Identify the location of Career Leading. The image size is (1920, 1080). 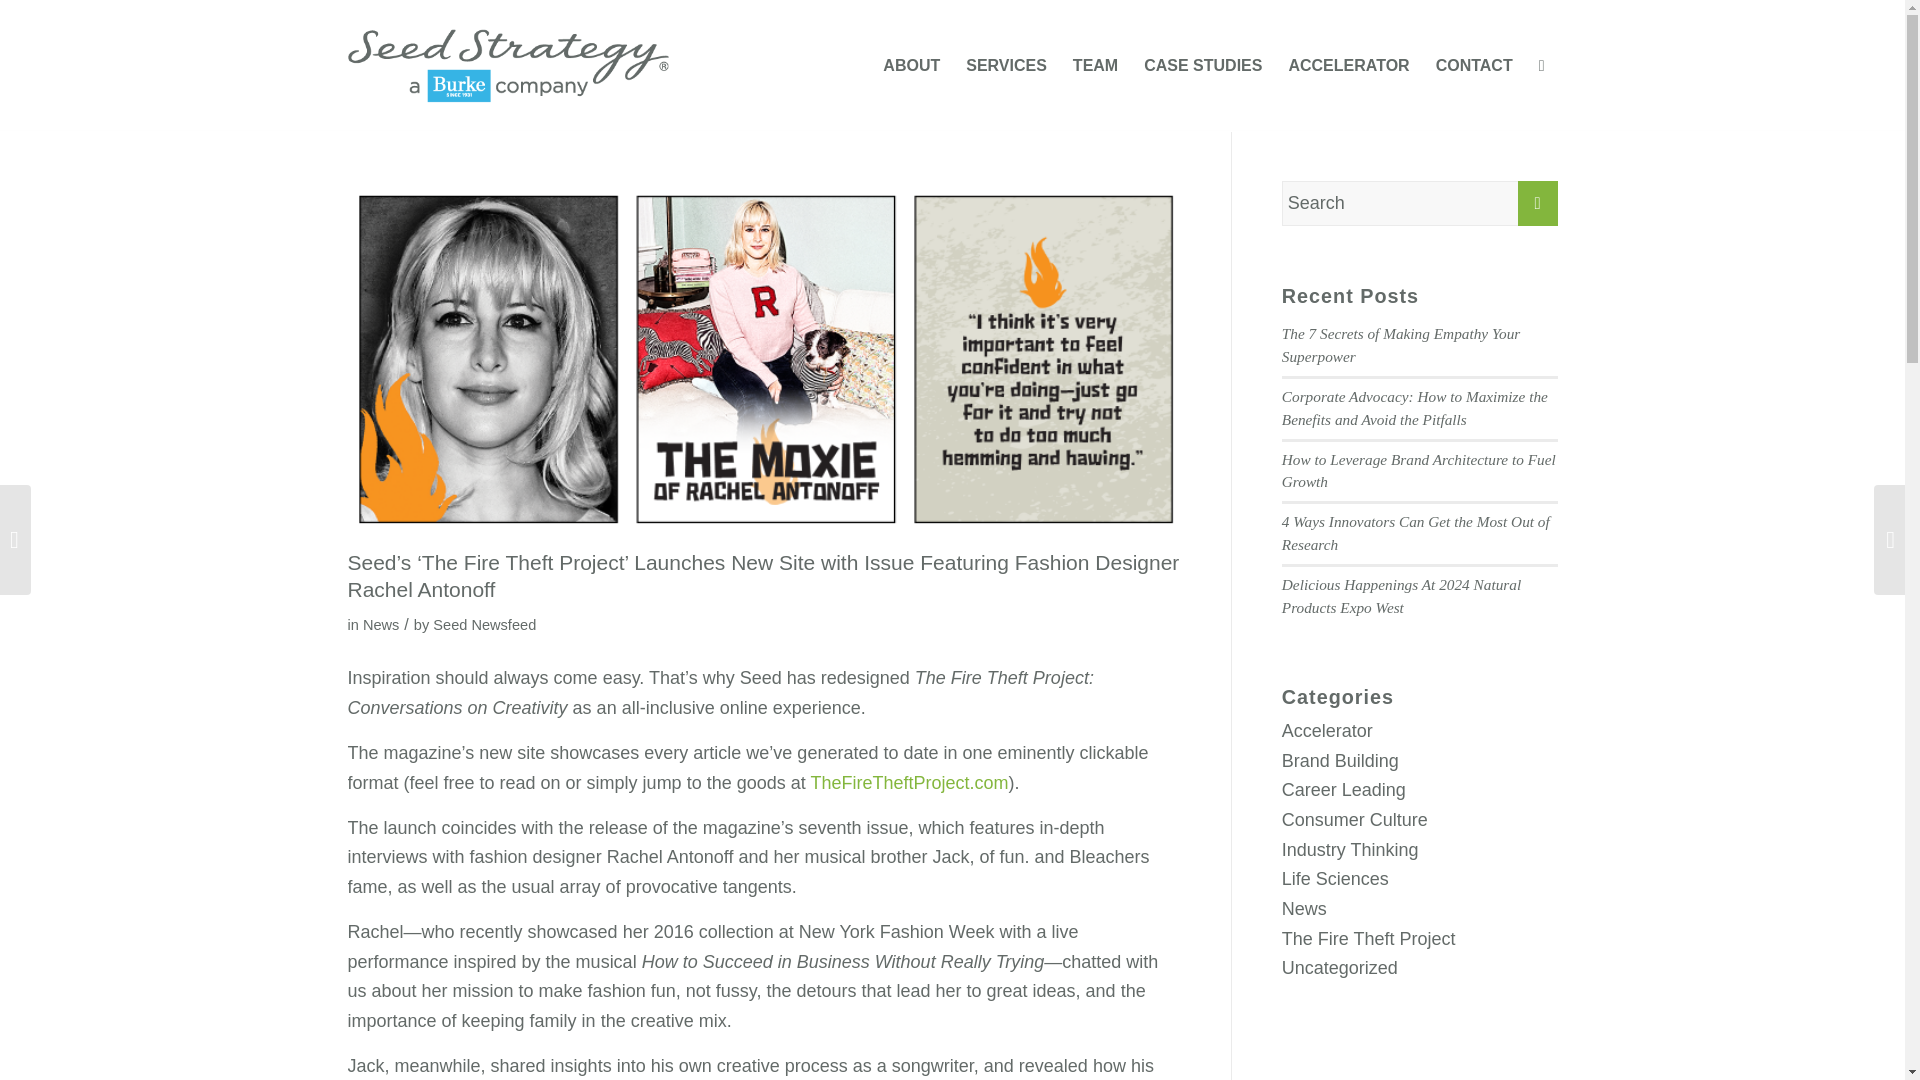
(1344, 790).